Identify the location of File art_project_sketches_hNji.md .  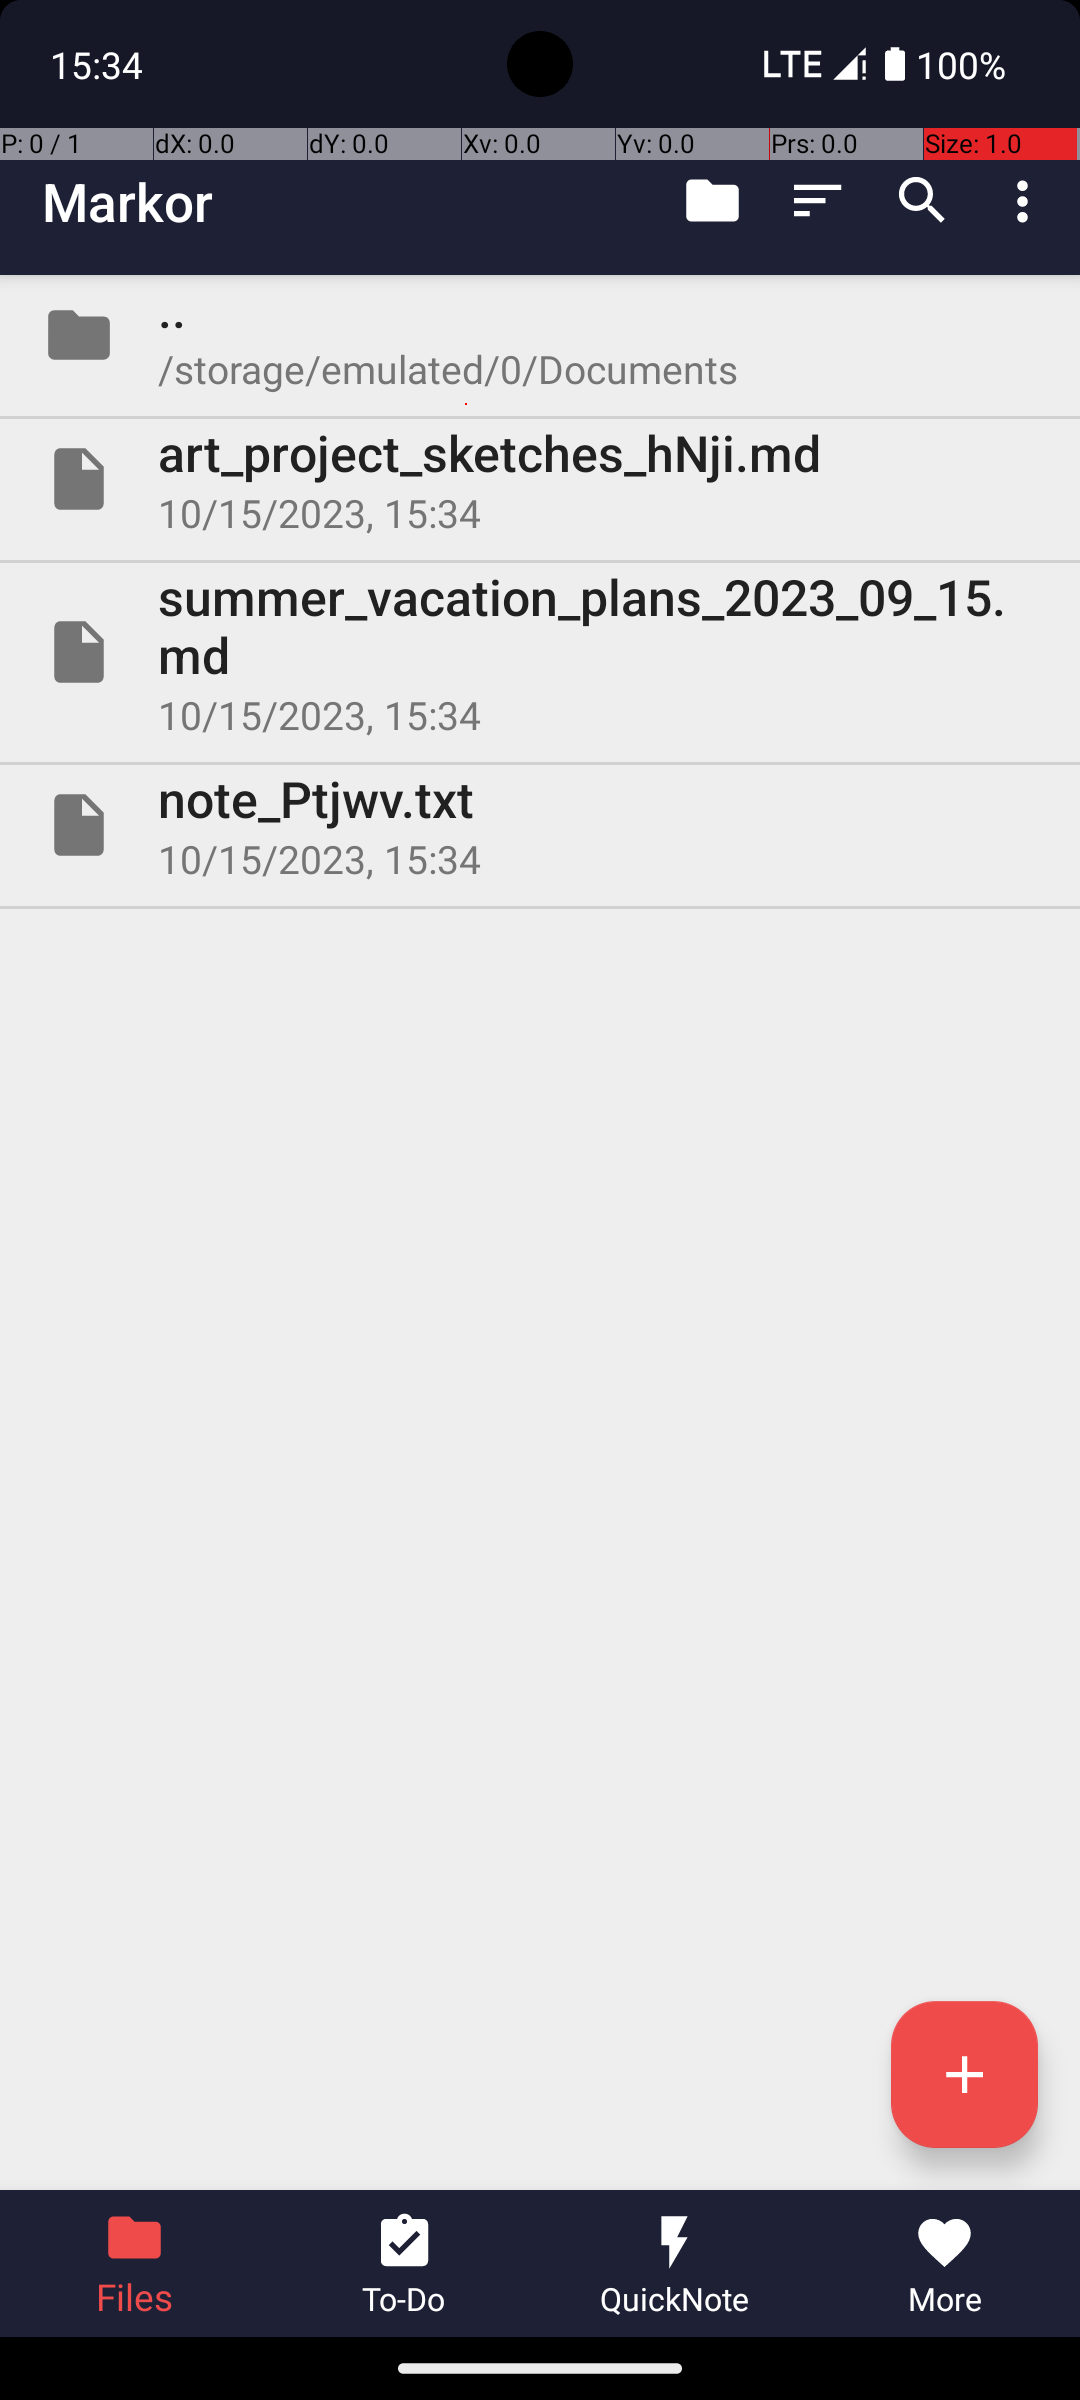
(540, 479).